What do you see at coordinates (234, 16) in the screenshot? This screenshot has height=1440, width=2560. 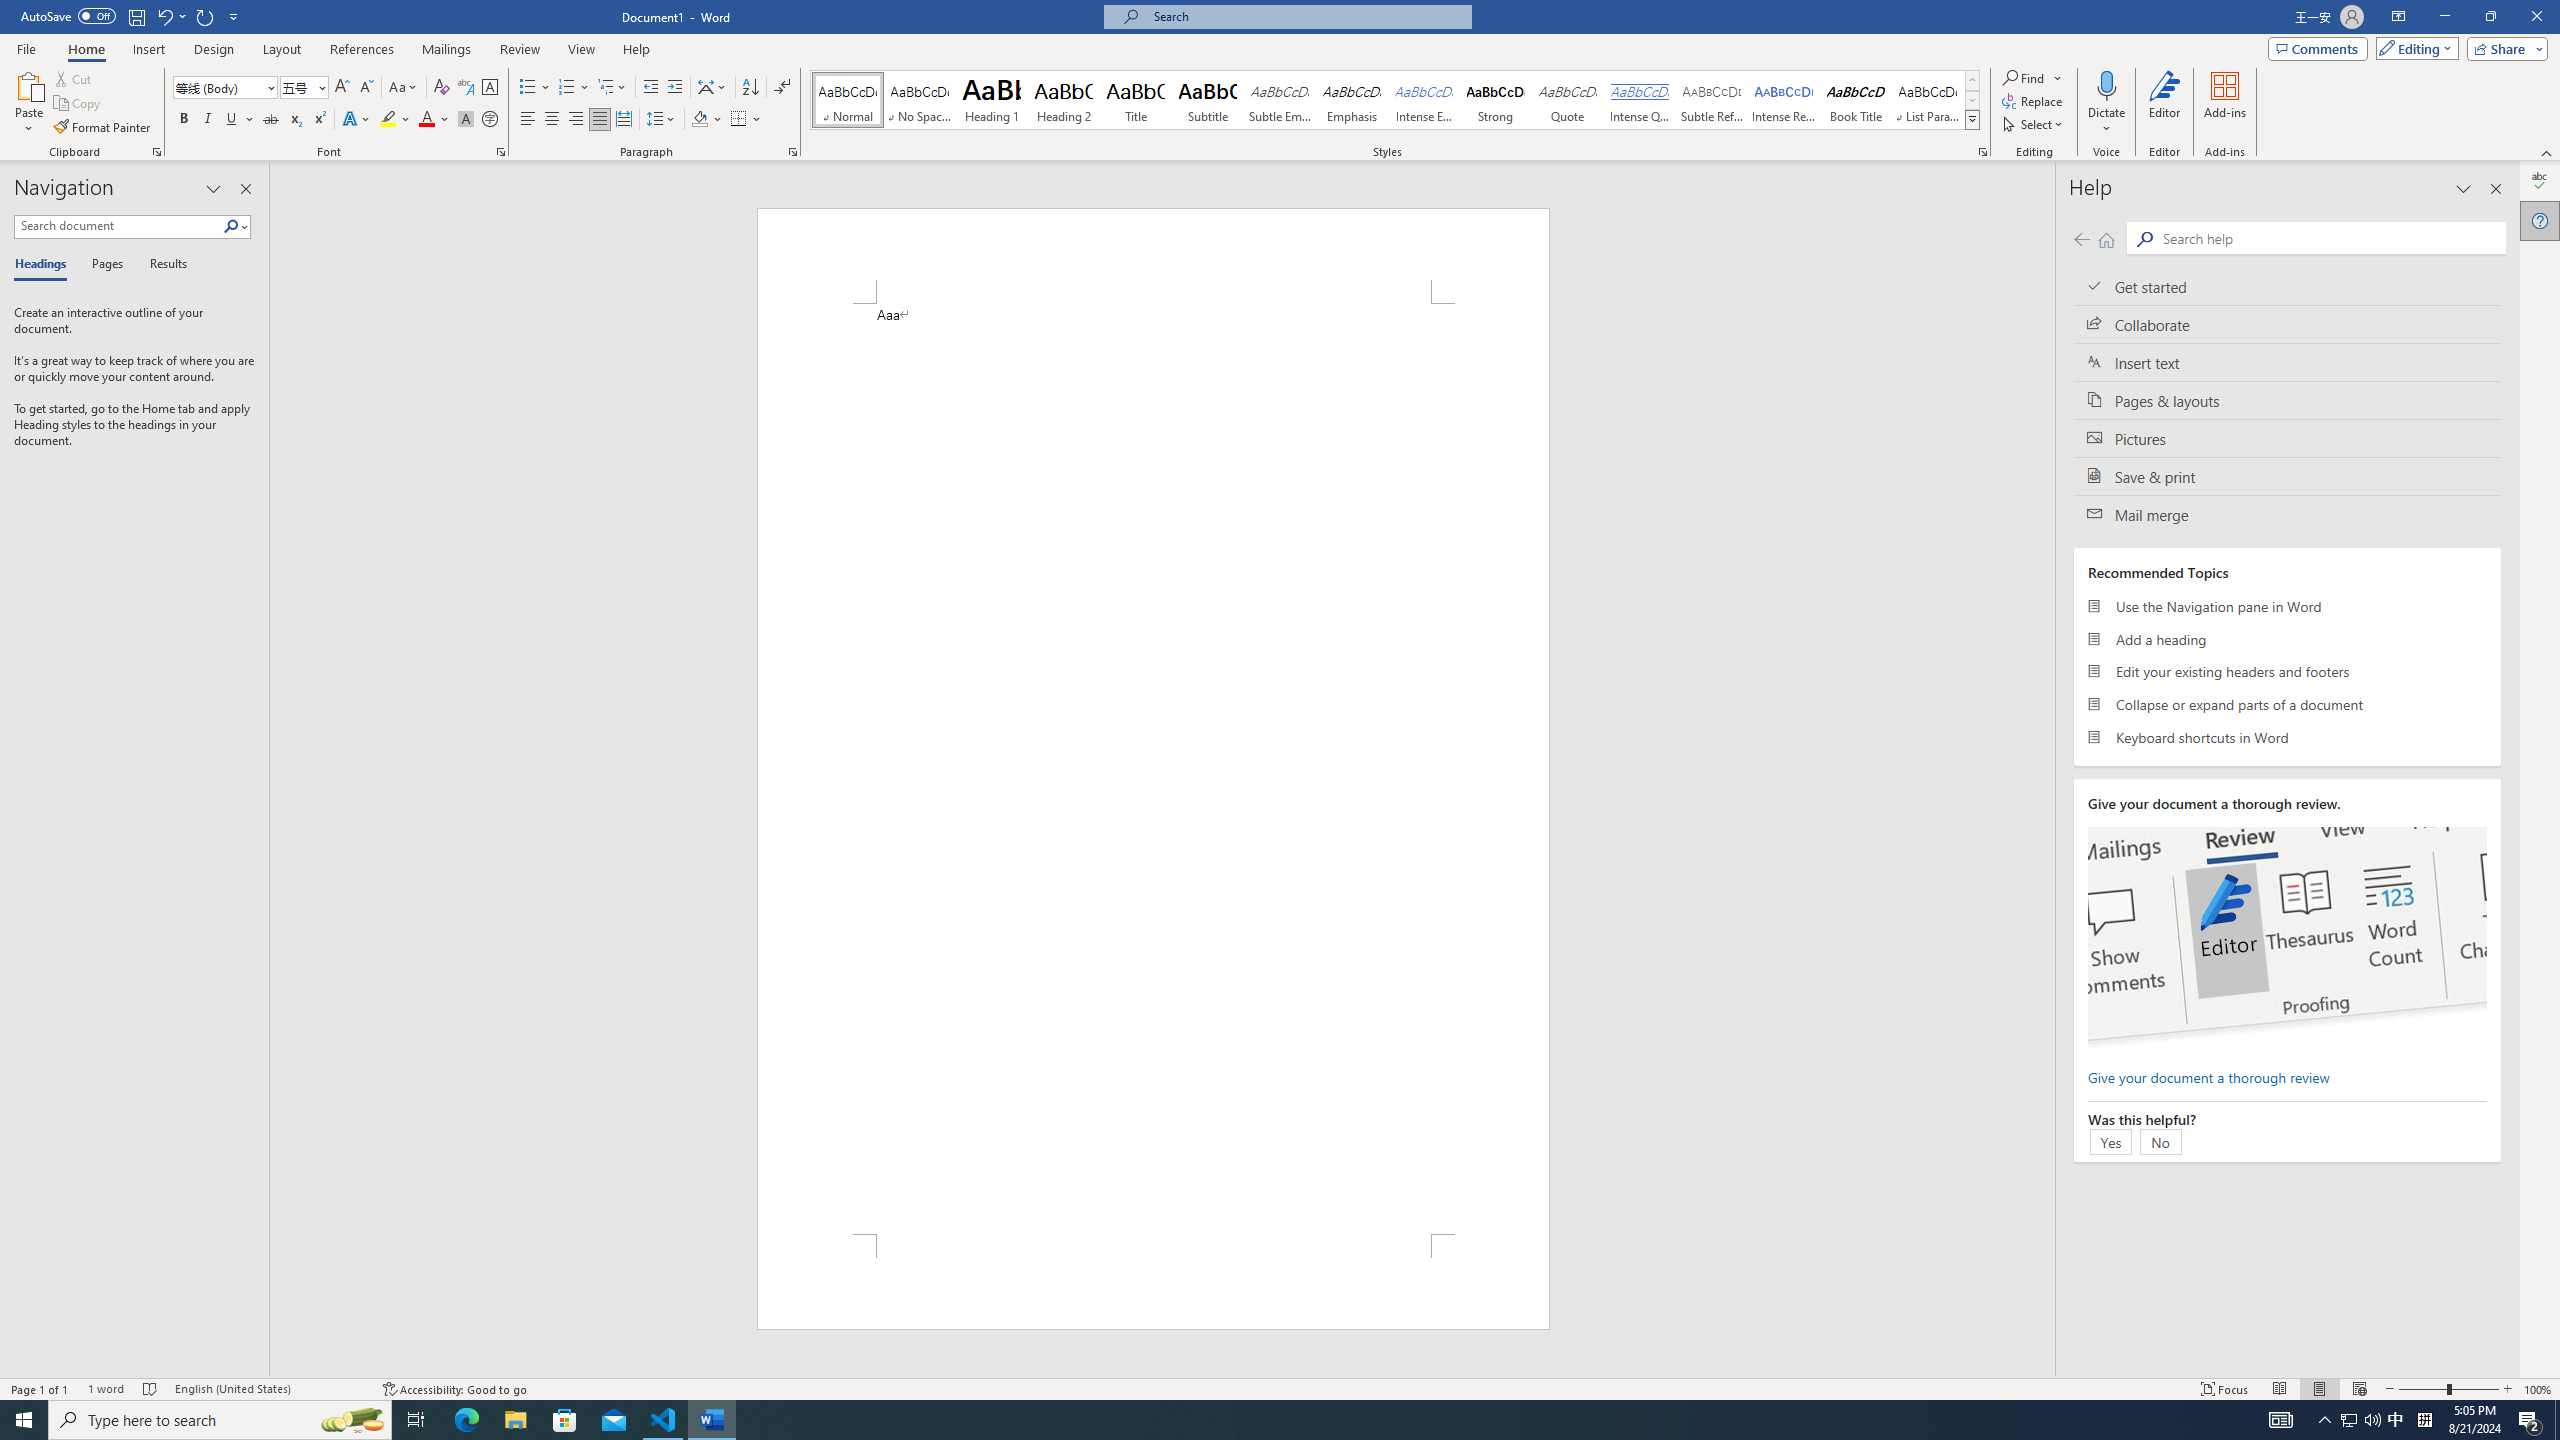 I see `Customize Quick Access Toolbar` at bounding box center [234, 16].